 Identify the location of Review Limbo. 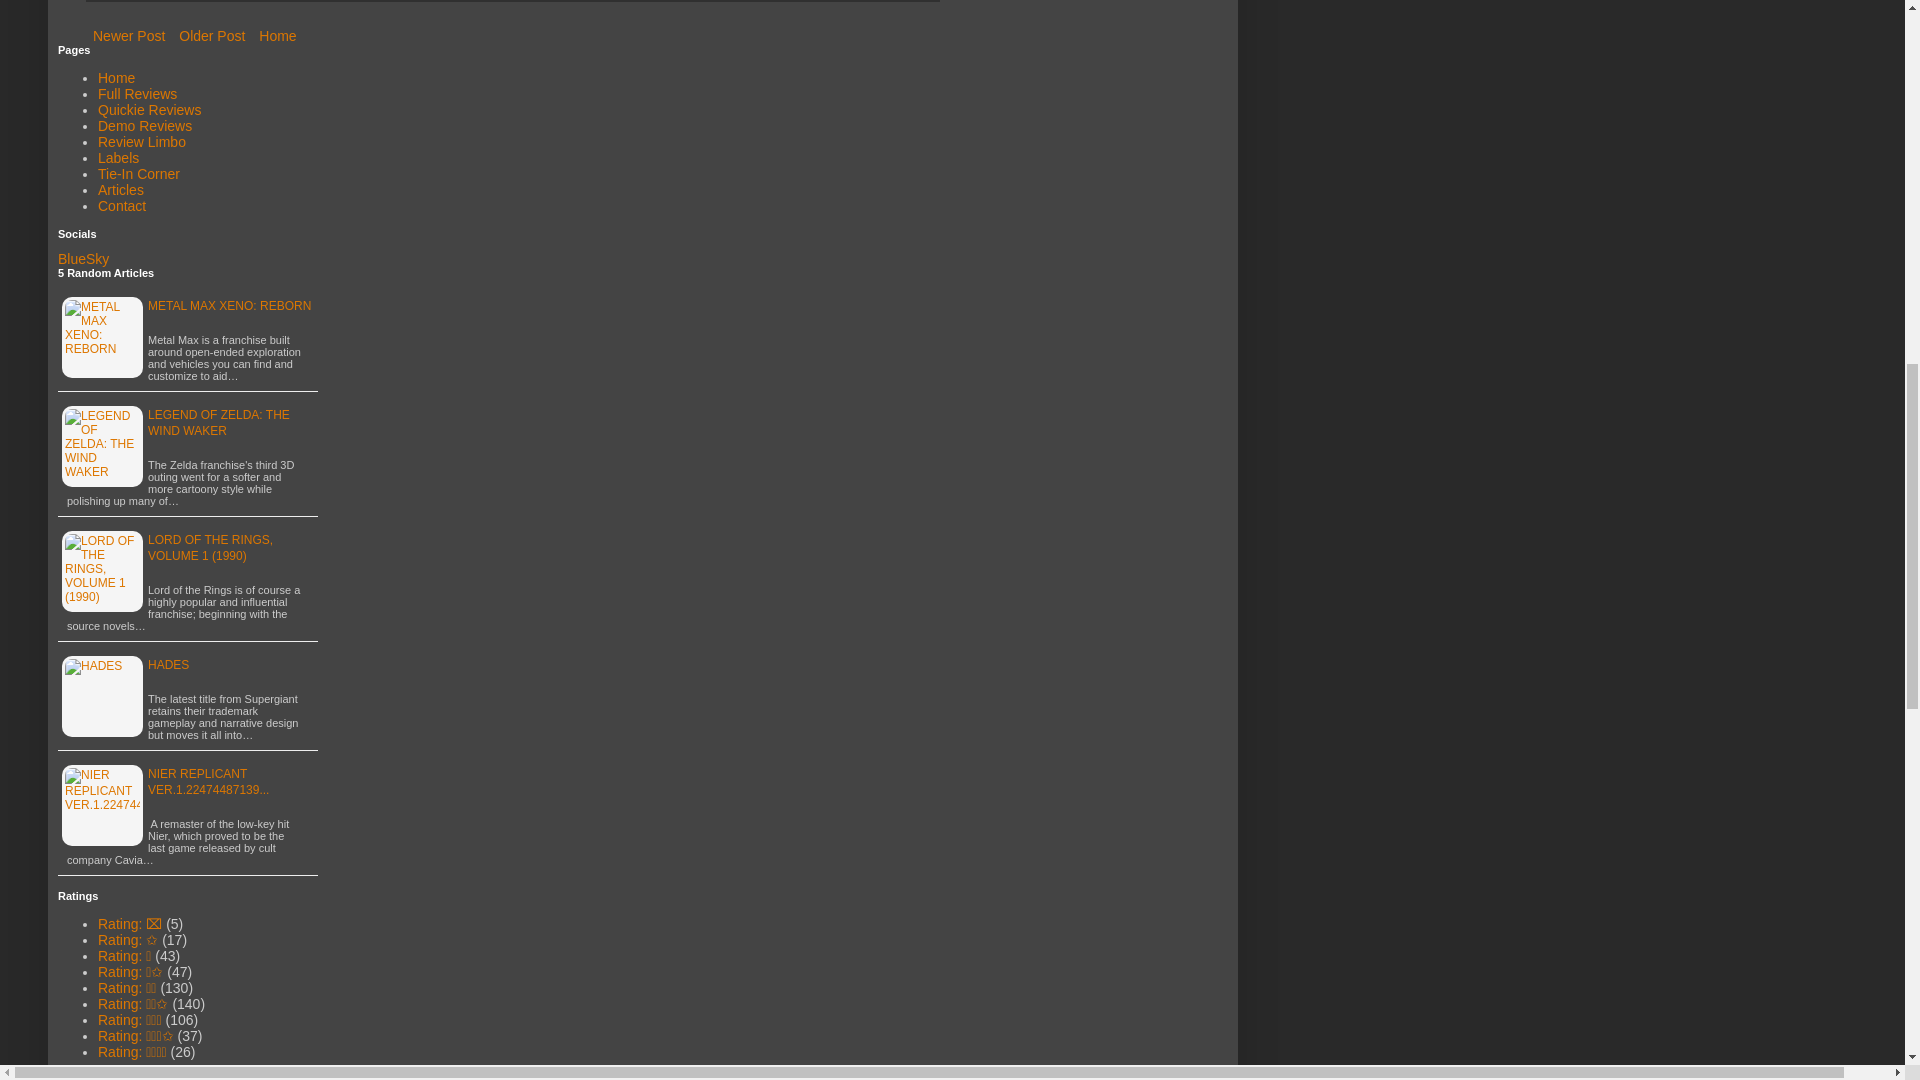
(142, 142).